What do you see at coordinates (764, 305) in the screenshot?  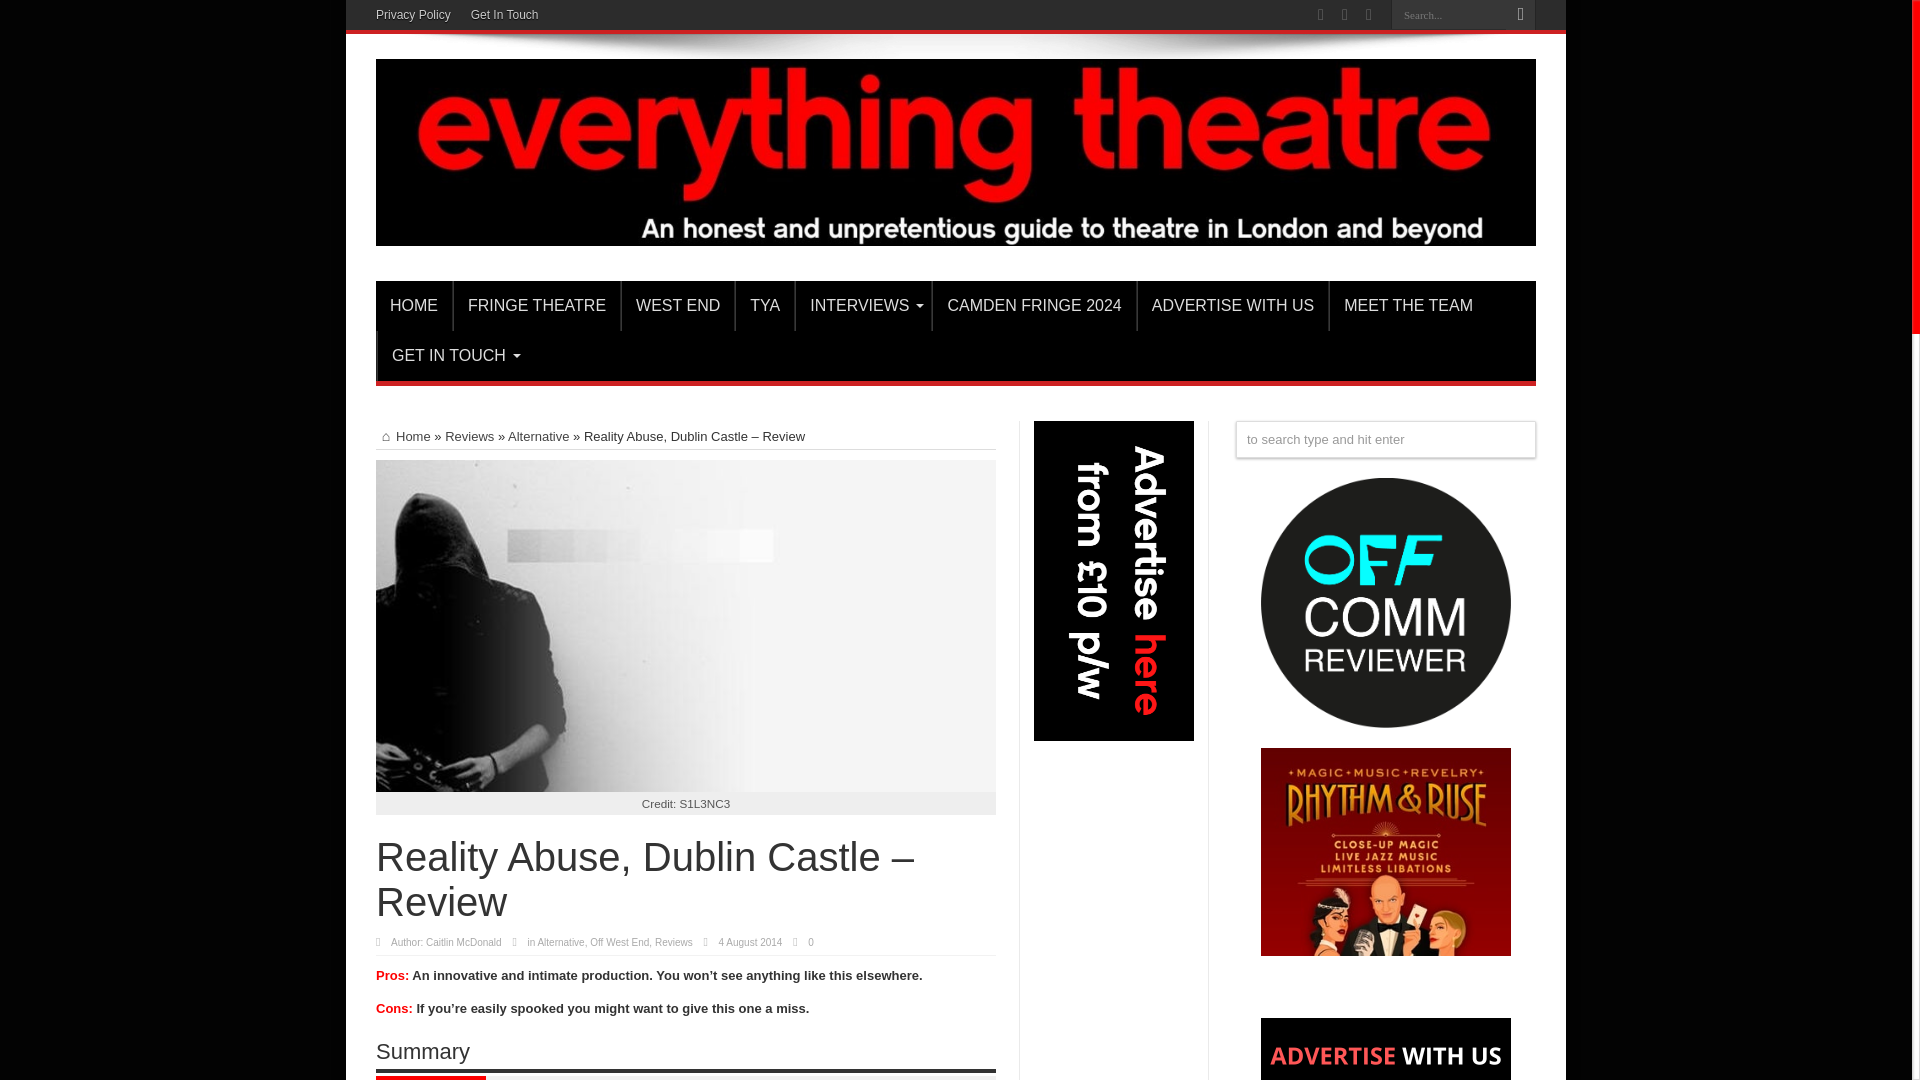 I see `TYA` at bounding box center [764, 305].